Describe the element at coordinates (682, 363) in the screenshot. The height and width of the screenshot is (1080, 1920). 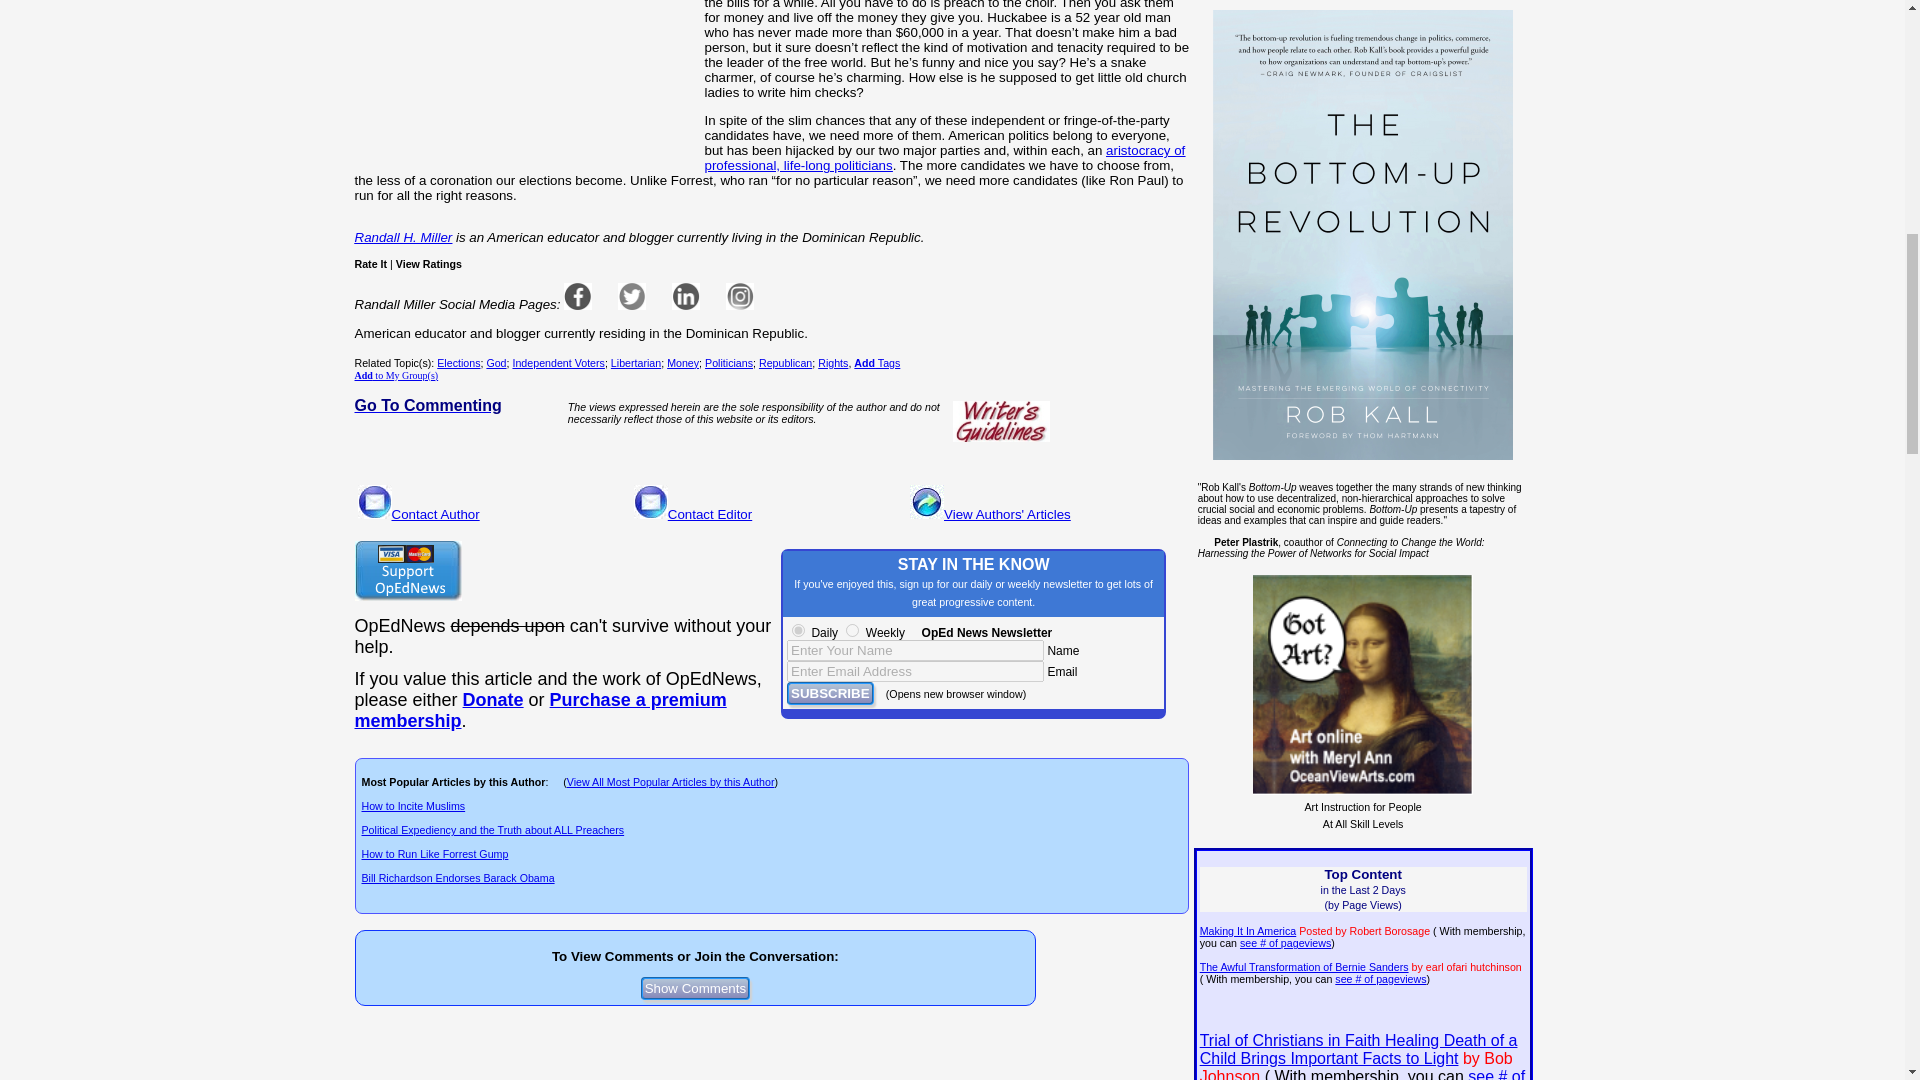
I see `Money` at that location.